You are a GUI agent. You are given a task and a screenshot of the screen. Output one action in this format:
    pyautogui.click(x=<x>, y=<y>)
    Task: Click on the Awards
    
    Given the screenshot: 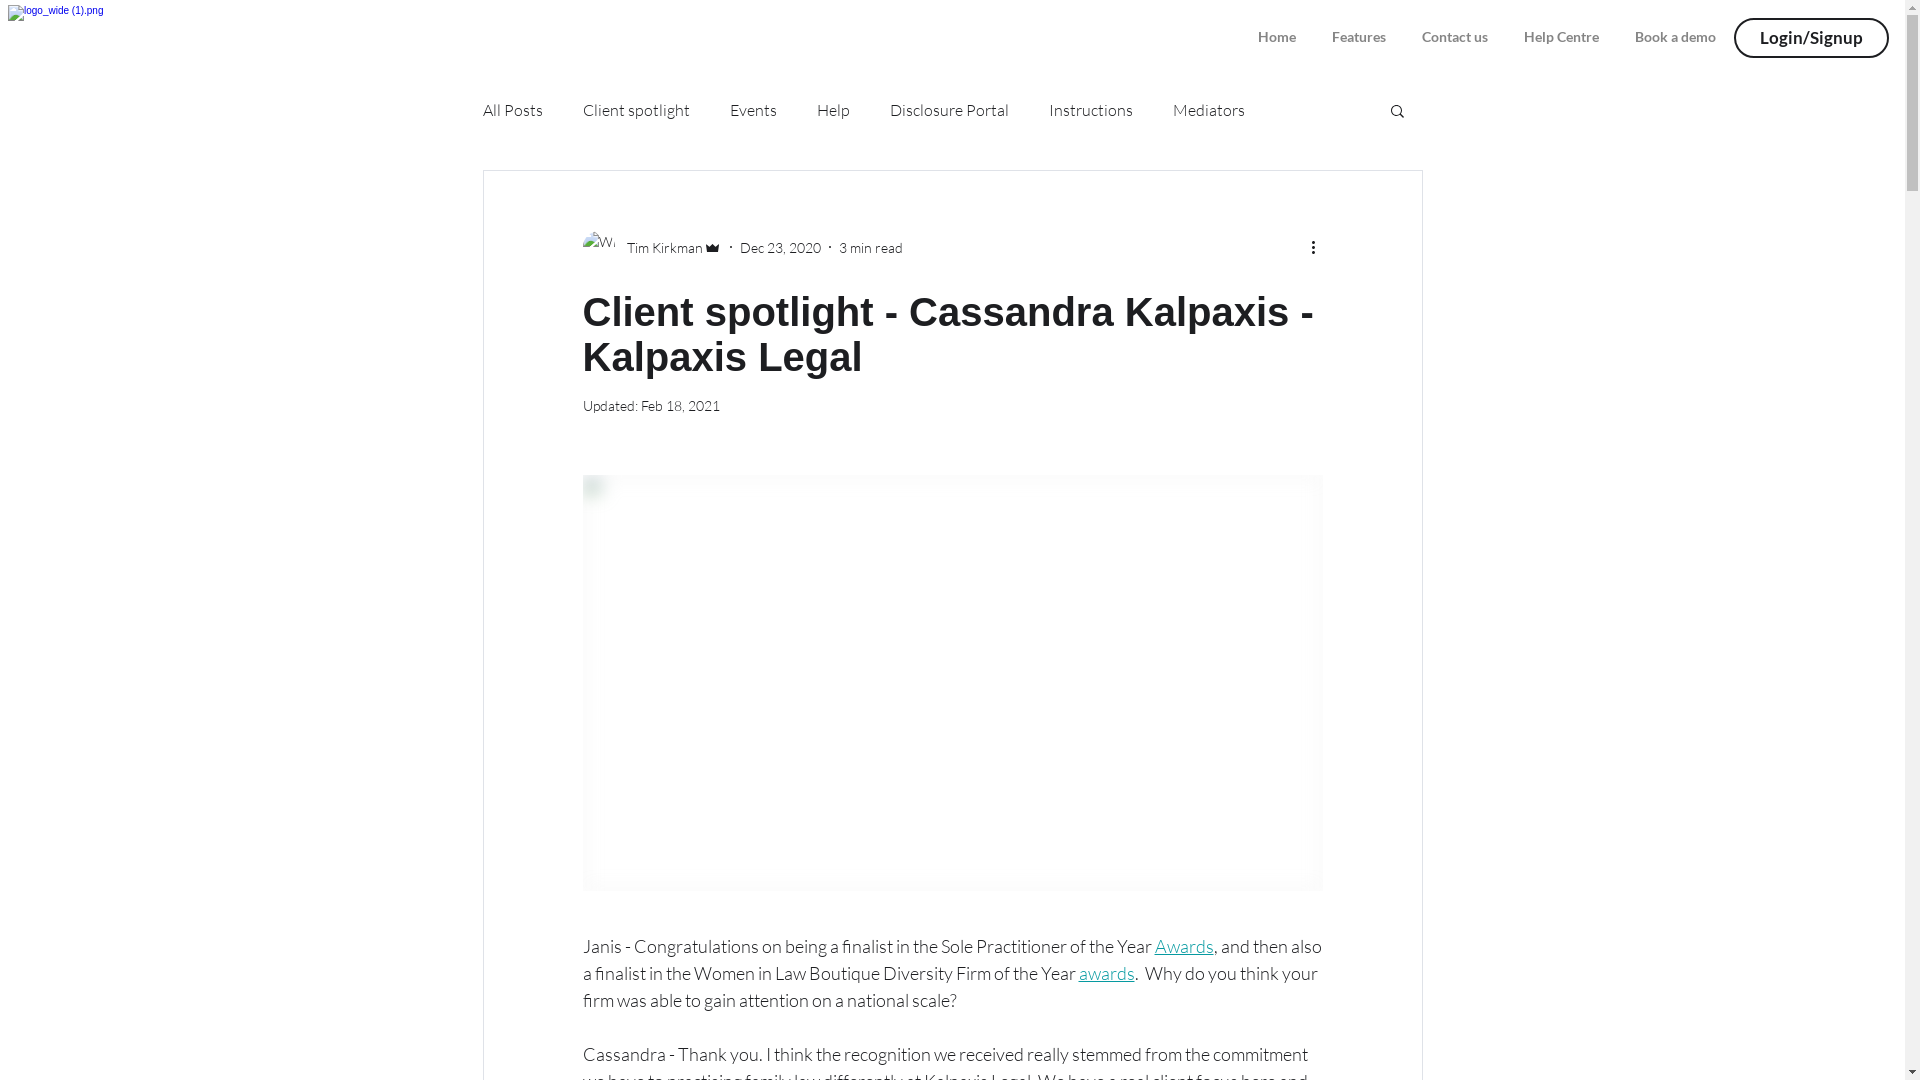 What is the action you would take?
    pyautogui.click(x=1184, y=946)
    